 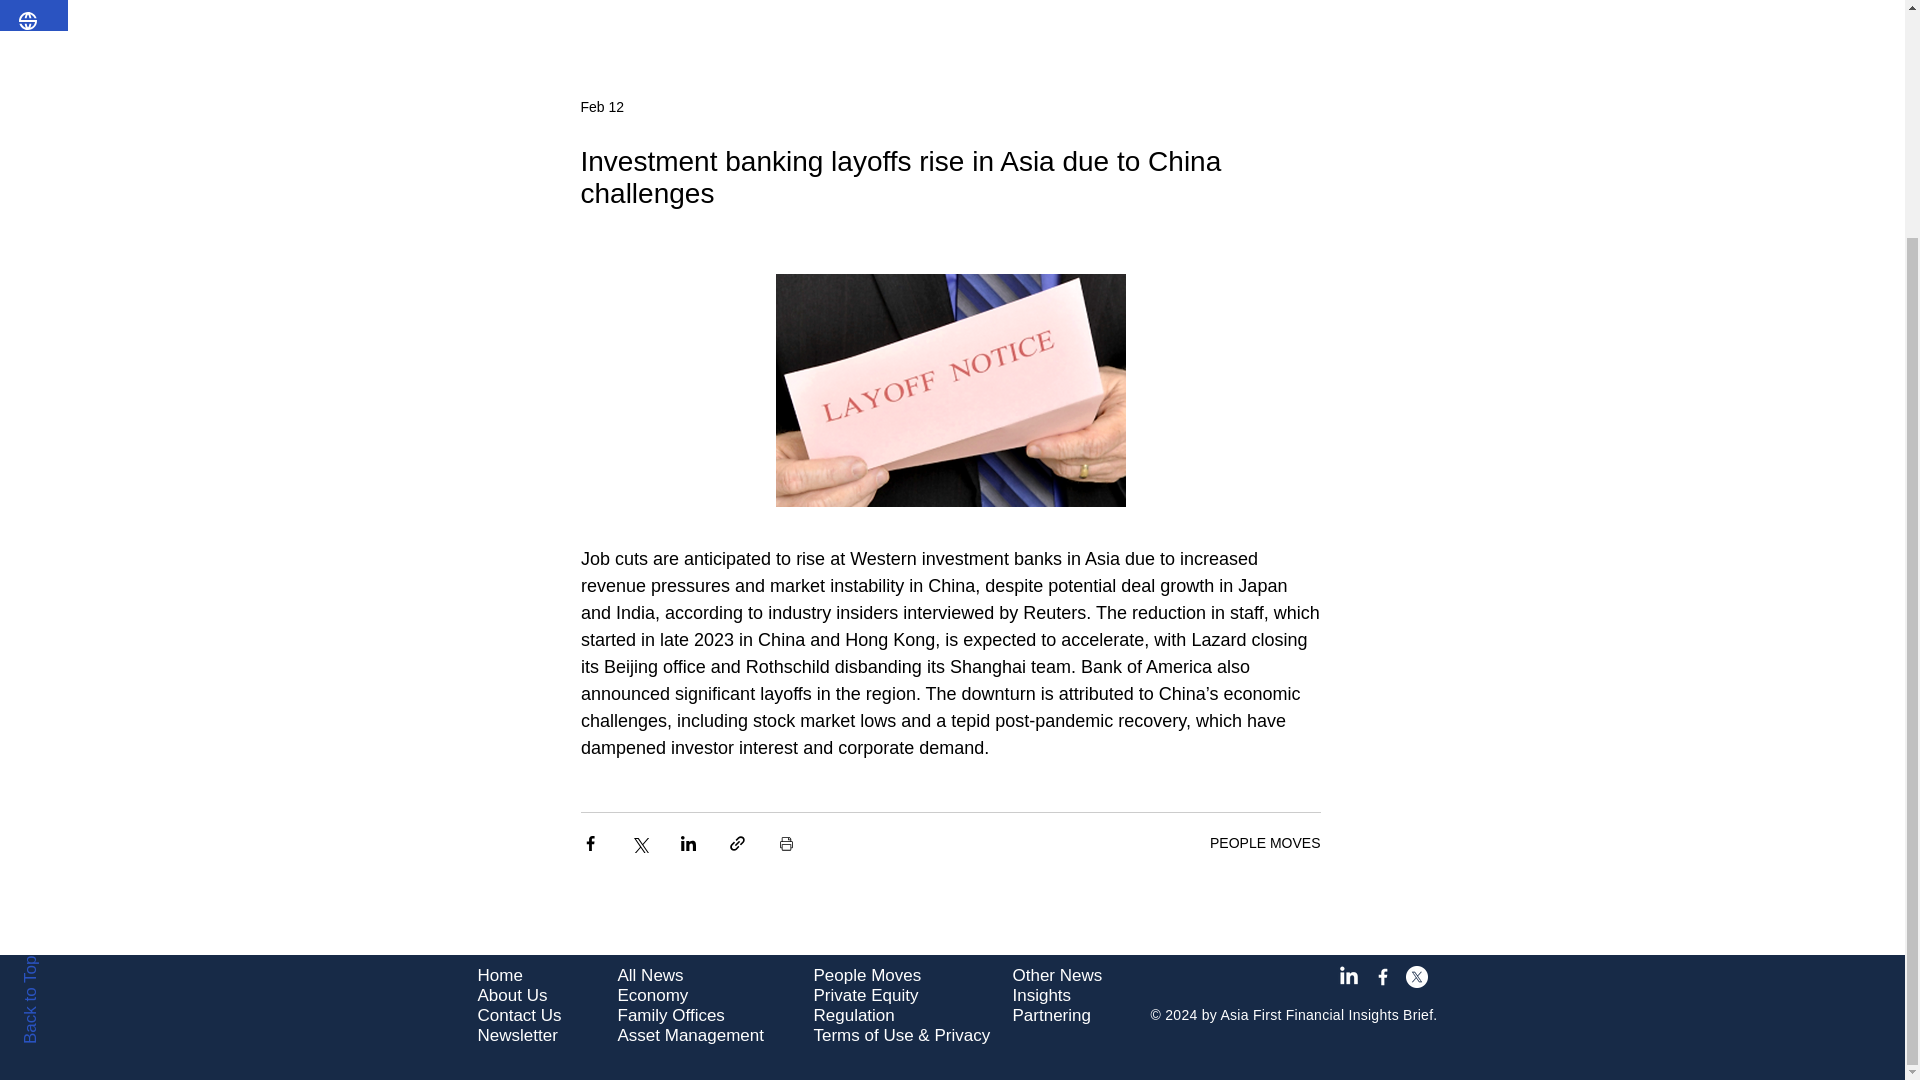 What do you see at coordinates (650, 974) in the screenshot?
I see `All News` at bounding box center [650, 974].